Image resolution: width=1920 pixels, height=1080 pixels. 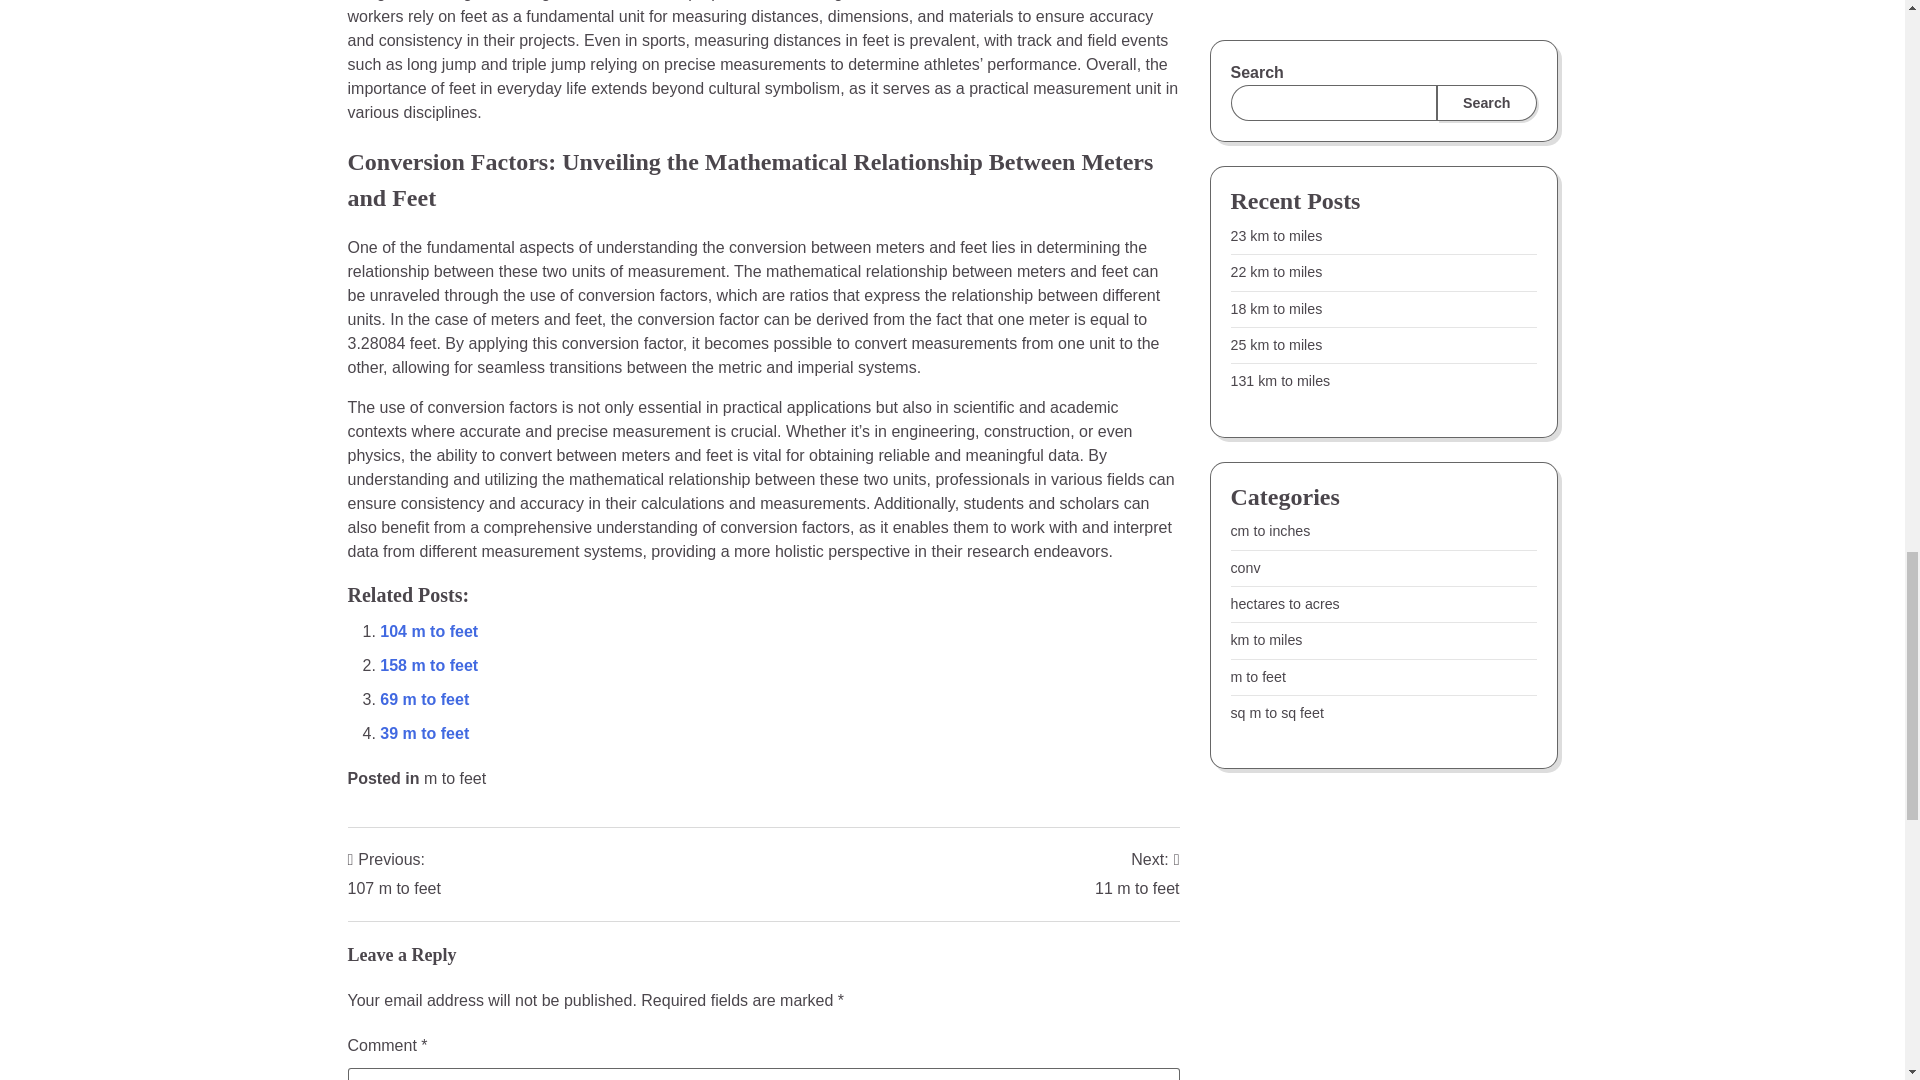 I want to click on 104 m to feet, so click(x=1137, y=874).